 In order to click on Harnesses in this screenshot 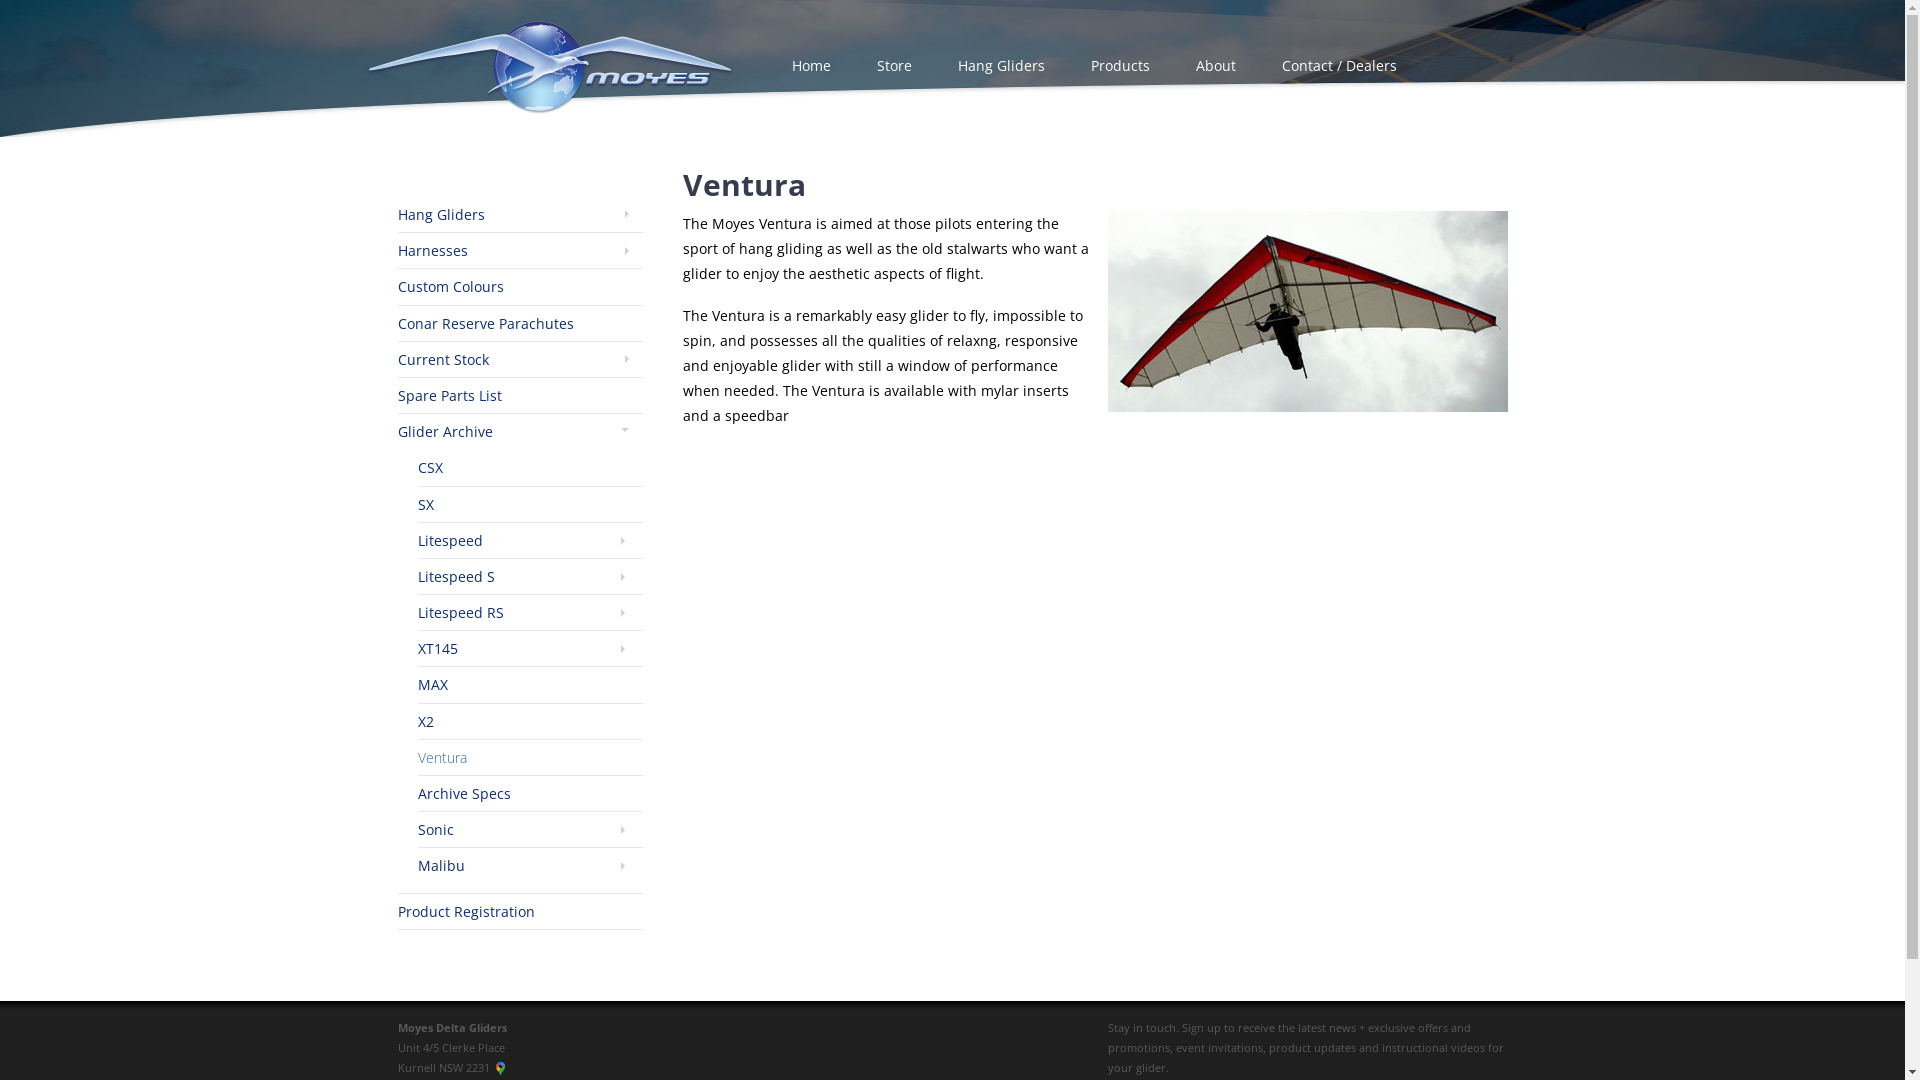, I will do `click(433, 250)`.